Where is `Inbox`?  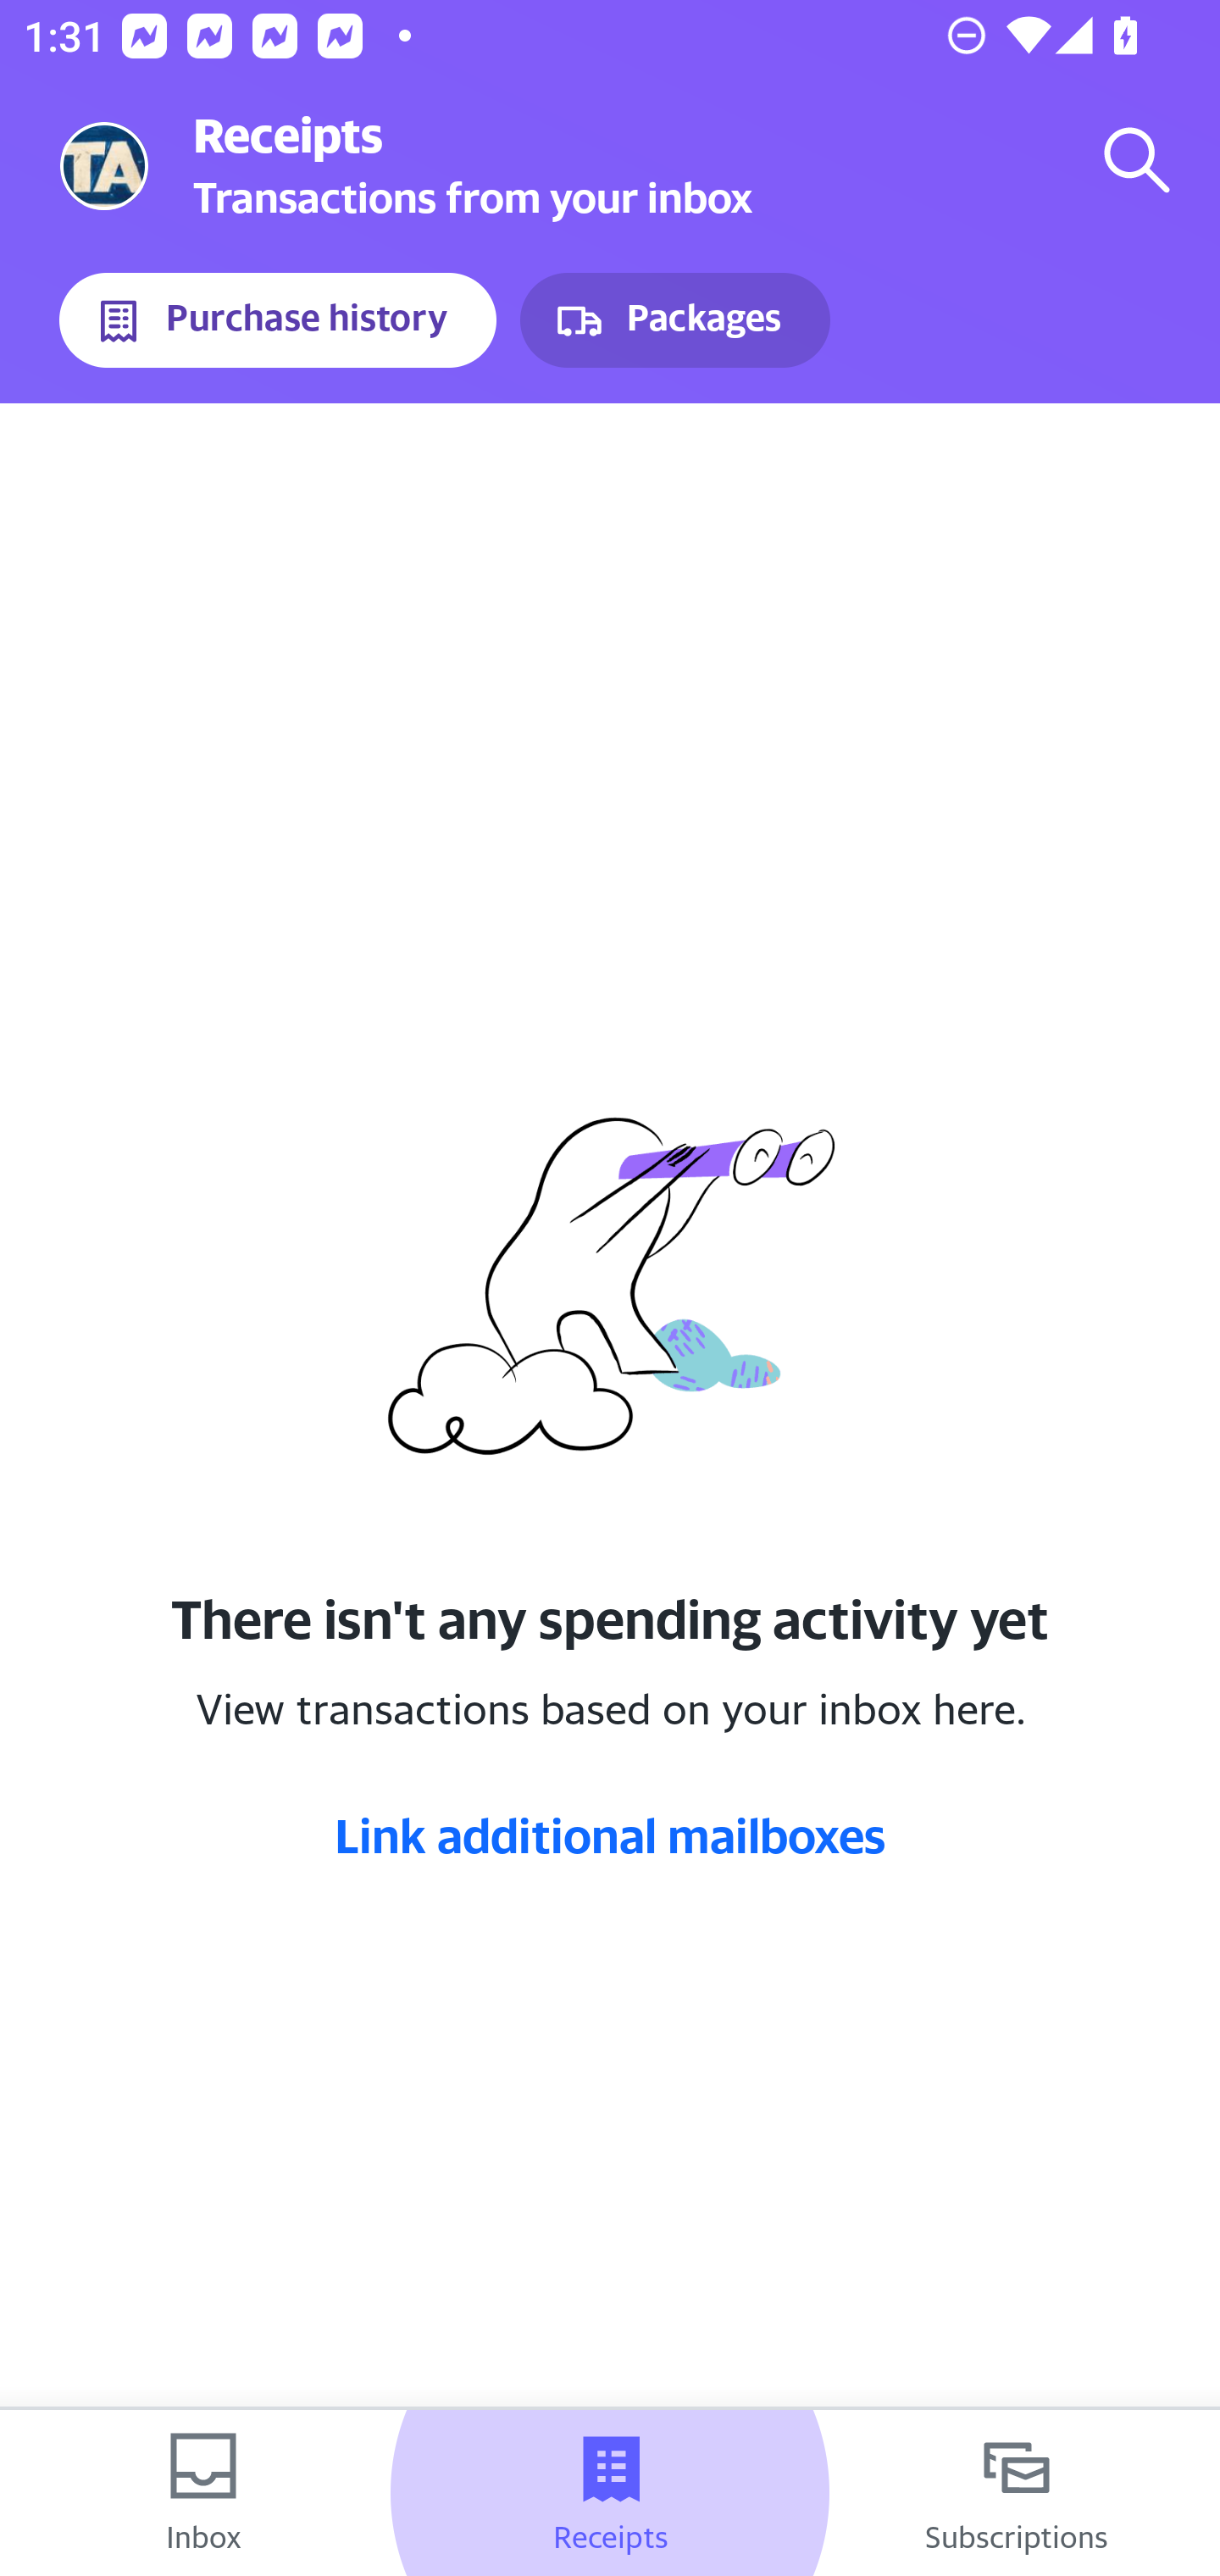 Inbox is located at coordinates (203, 2493).